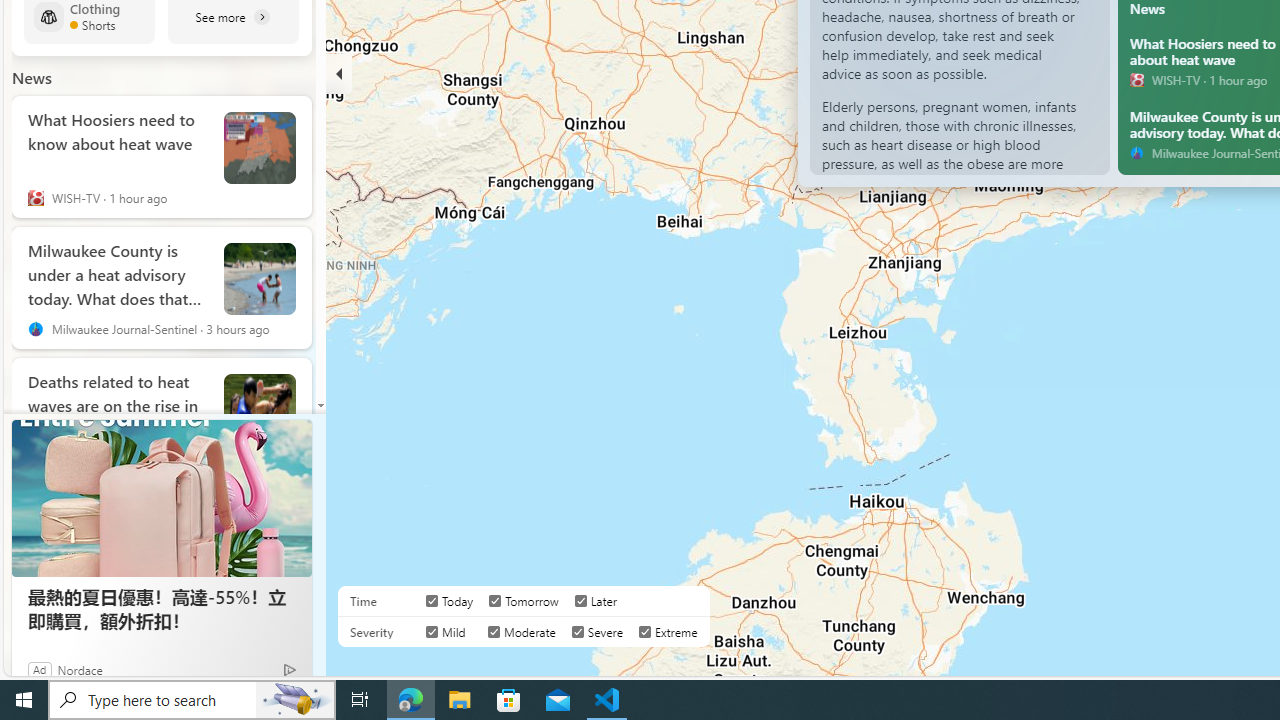  Describe the element at coordinates (260, 409) in the screenshot. I see `Deaths related to heat waves are on the rise in U.S.` at that location.